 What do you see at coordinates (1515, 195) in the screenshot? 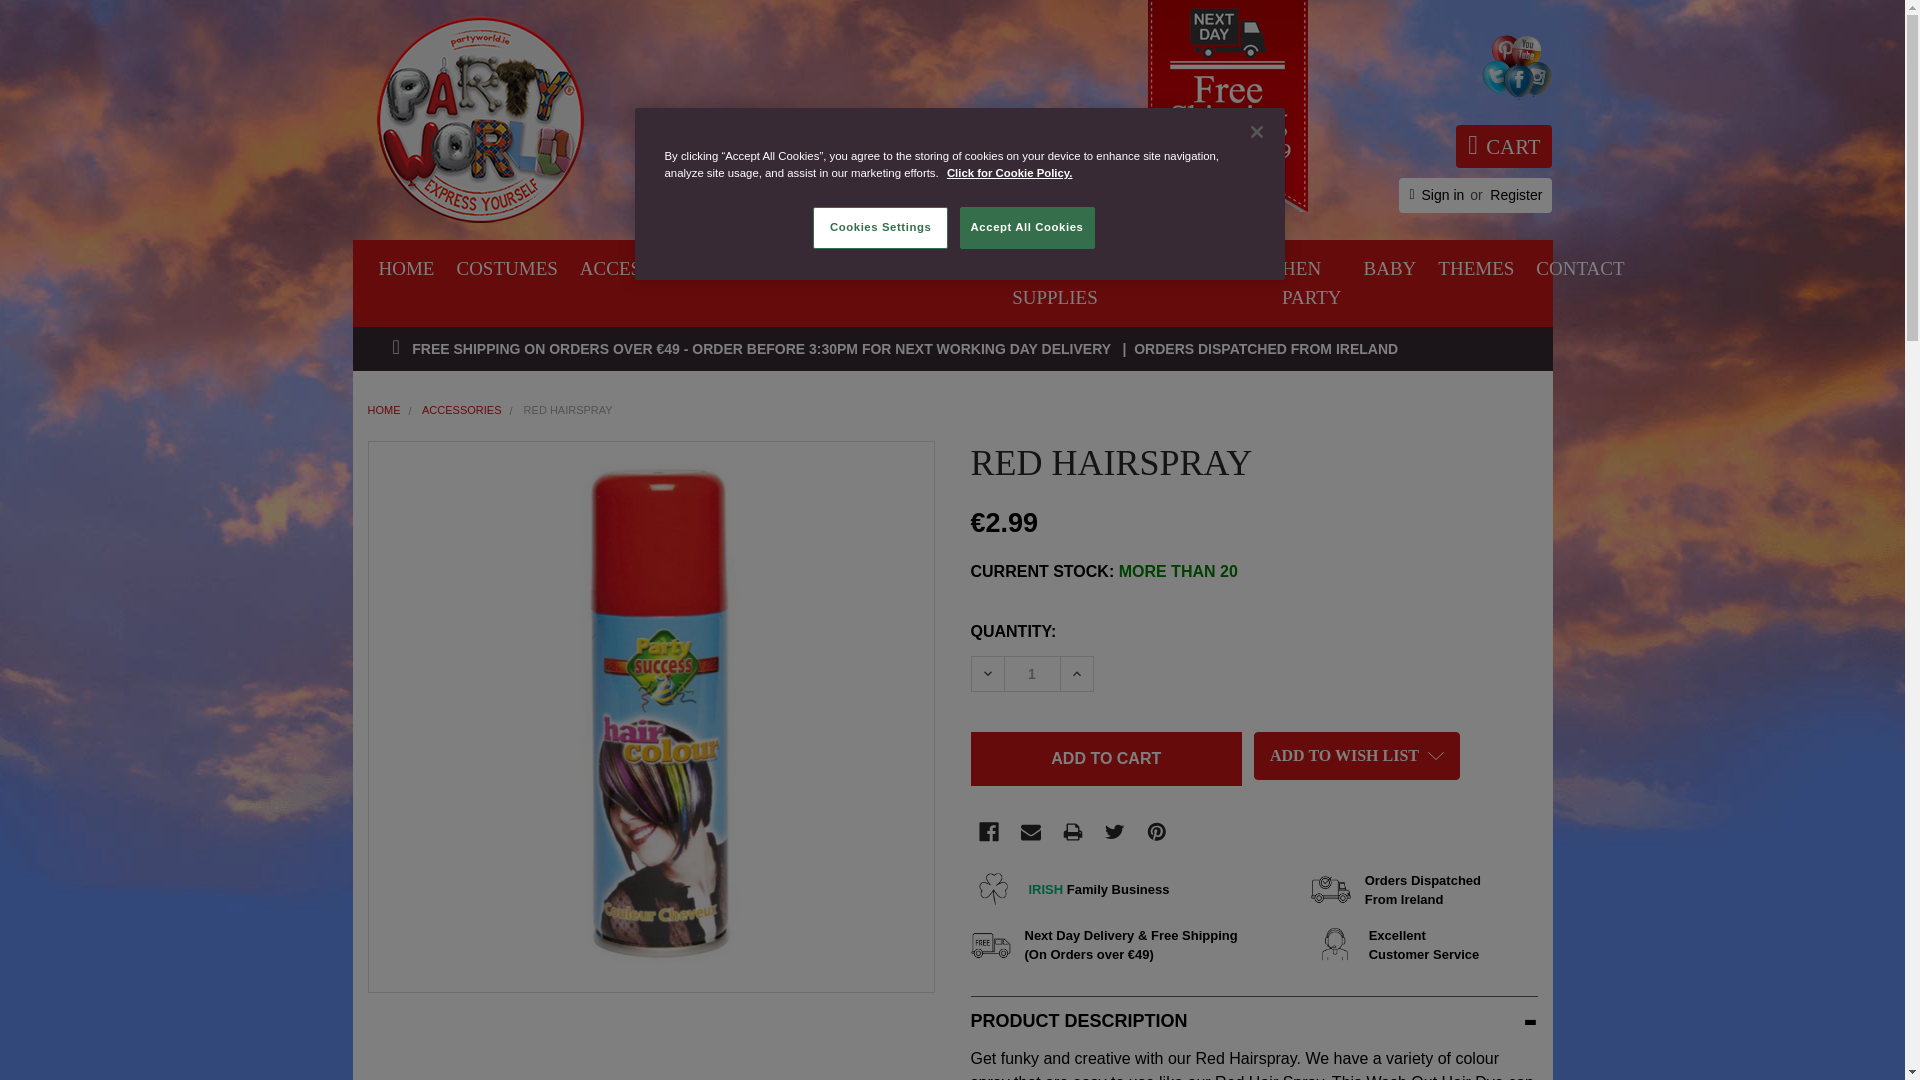
I see `CART` at bounding box center [1515, 195].